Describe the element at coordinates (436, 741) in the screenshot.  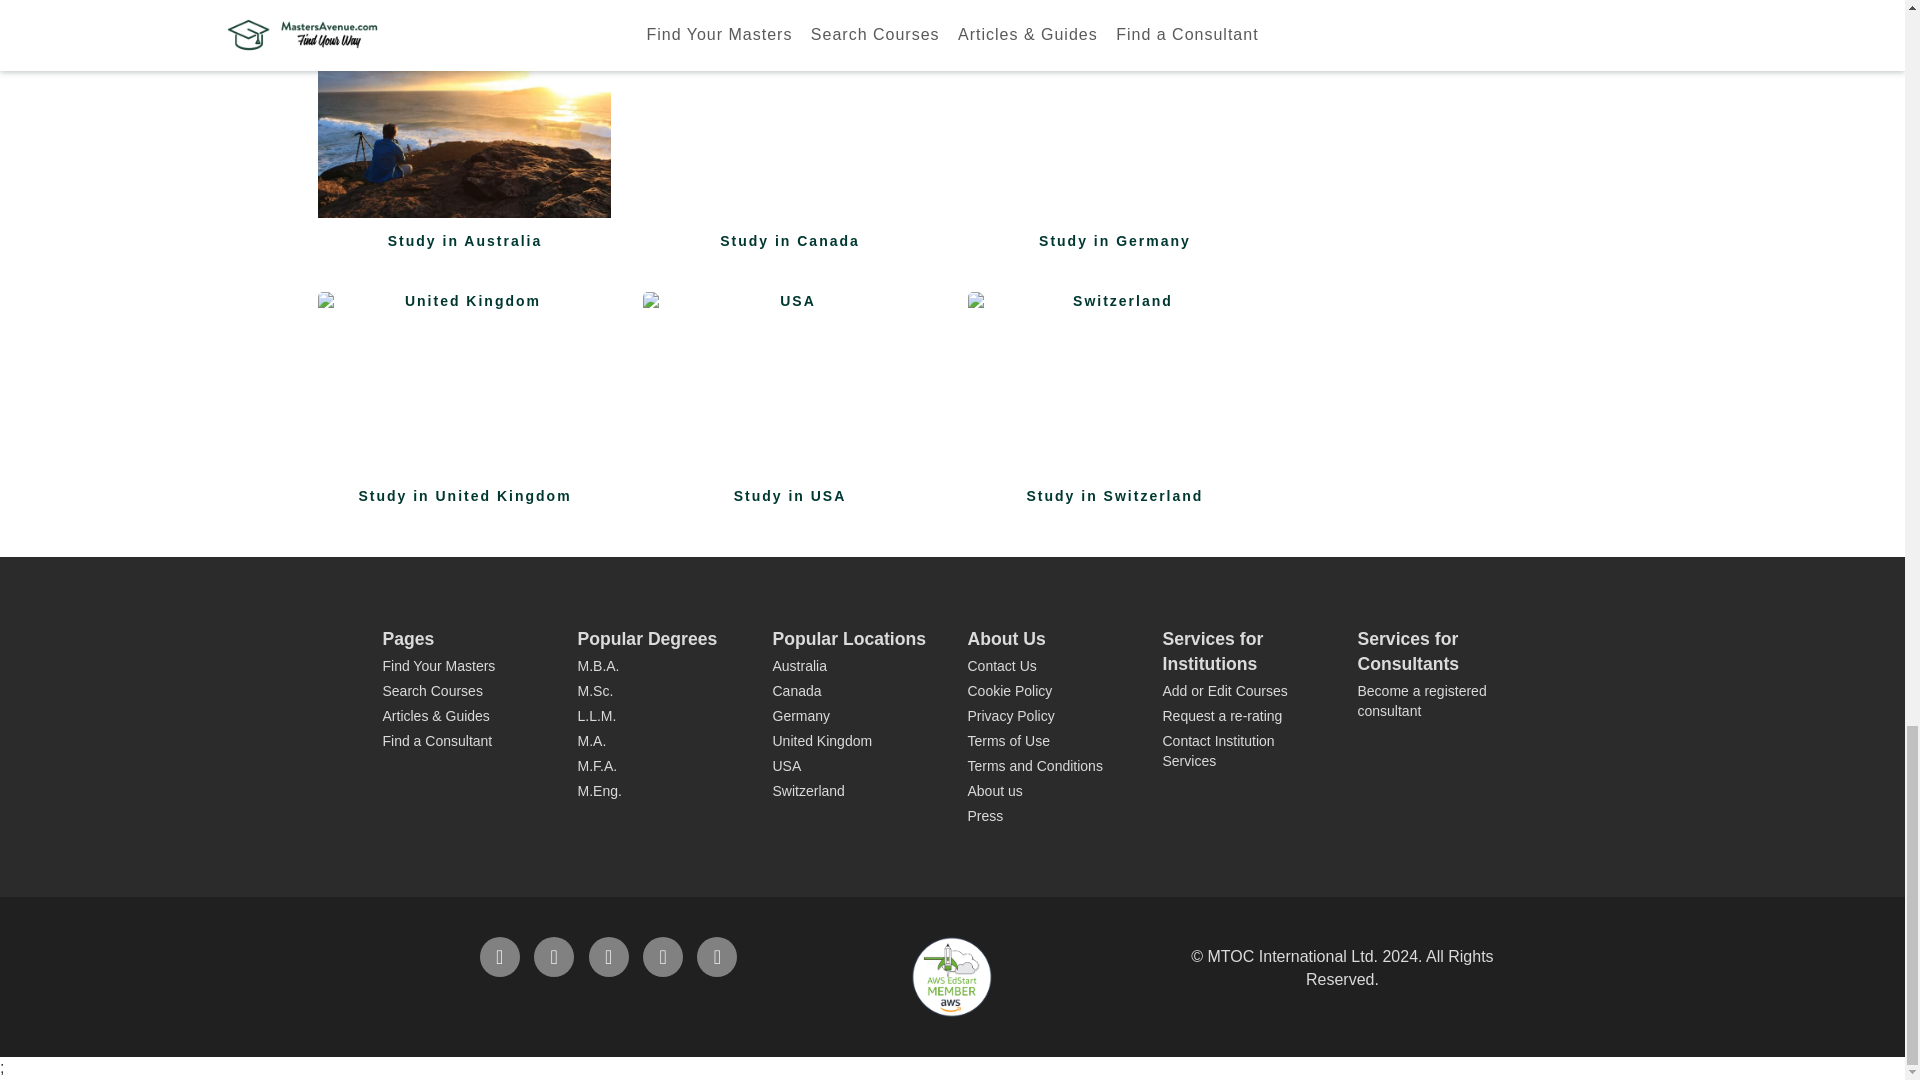
I see `Find a Consultant` at that location.